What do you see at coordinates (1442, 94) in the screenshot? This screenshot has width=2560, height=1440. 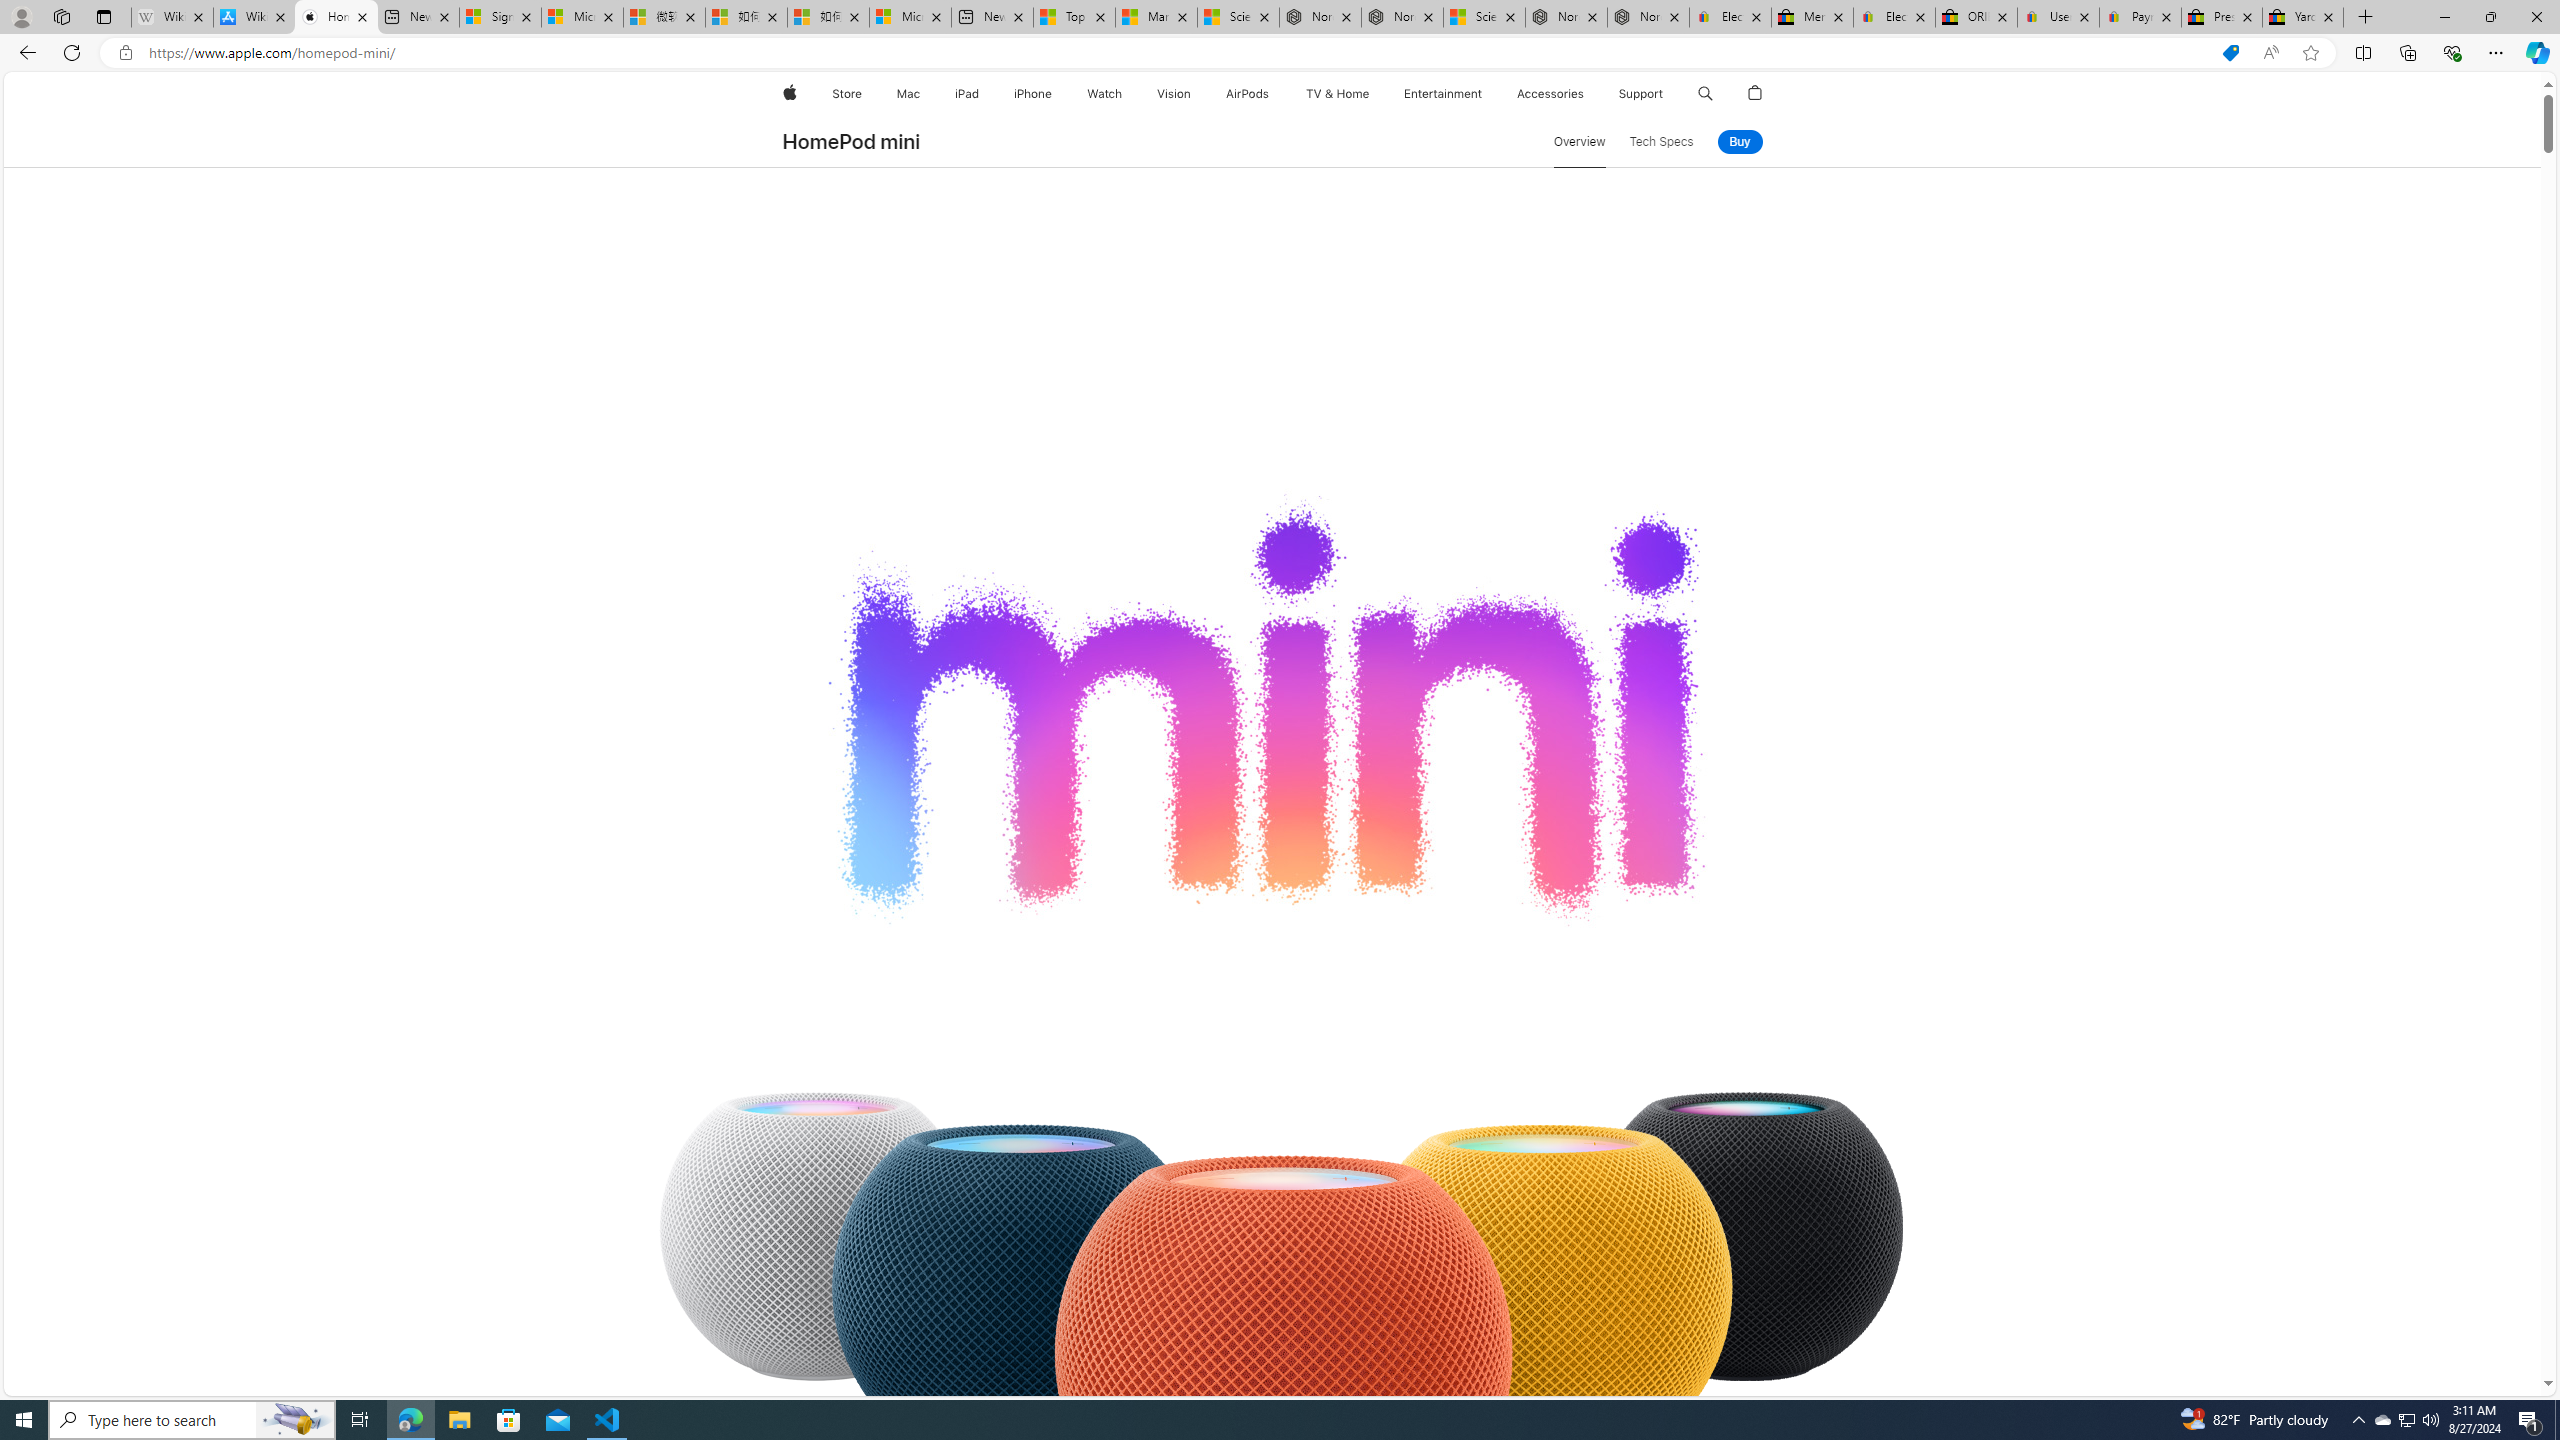 I see `Entertainment` at bounding box center [1442, 94].